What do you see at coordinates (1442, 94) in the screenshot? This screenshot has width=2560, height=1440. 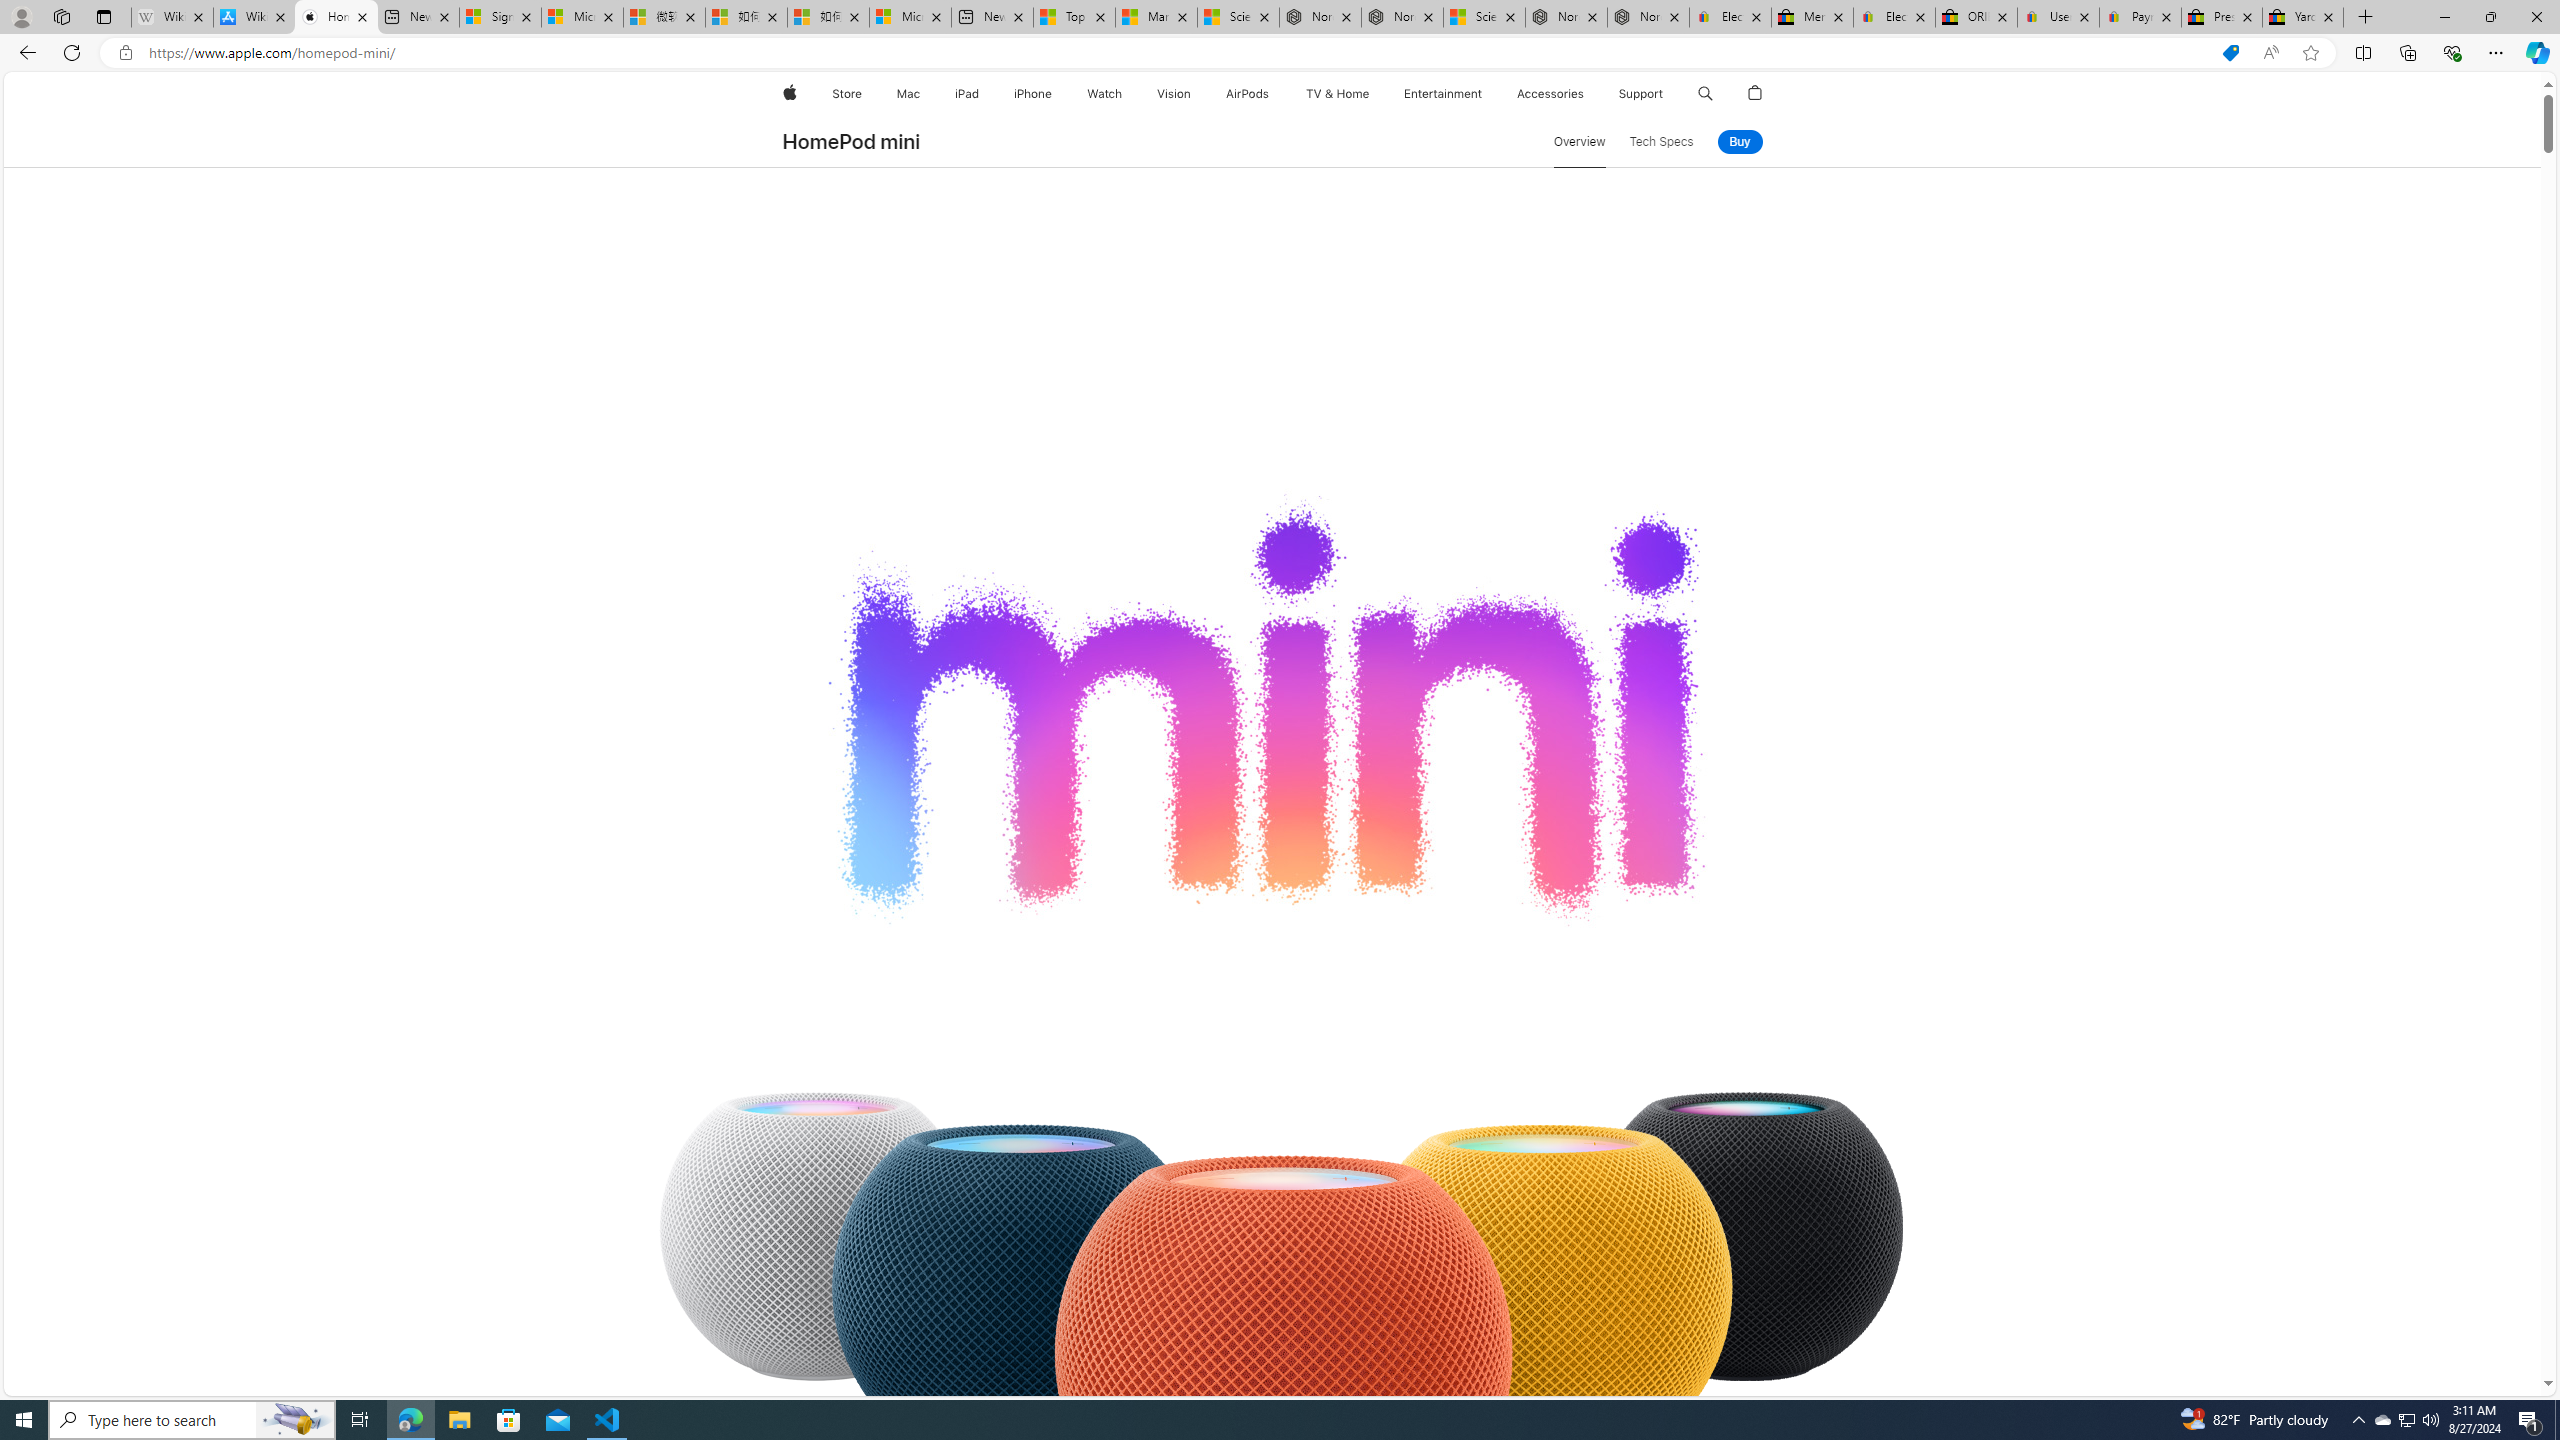 I see `Entertainment` at bounding box center [1442, 94].